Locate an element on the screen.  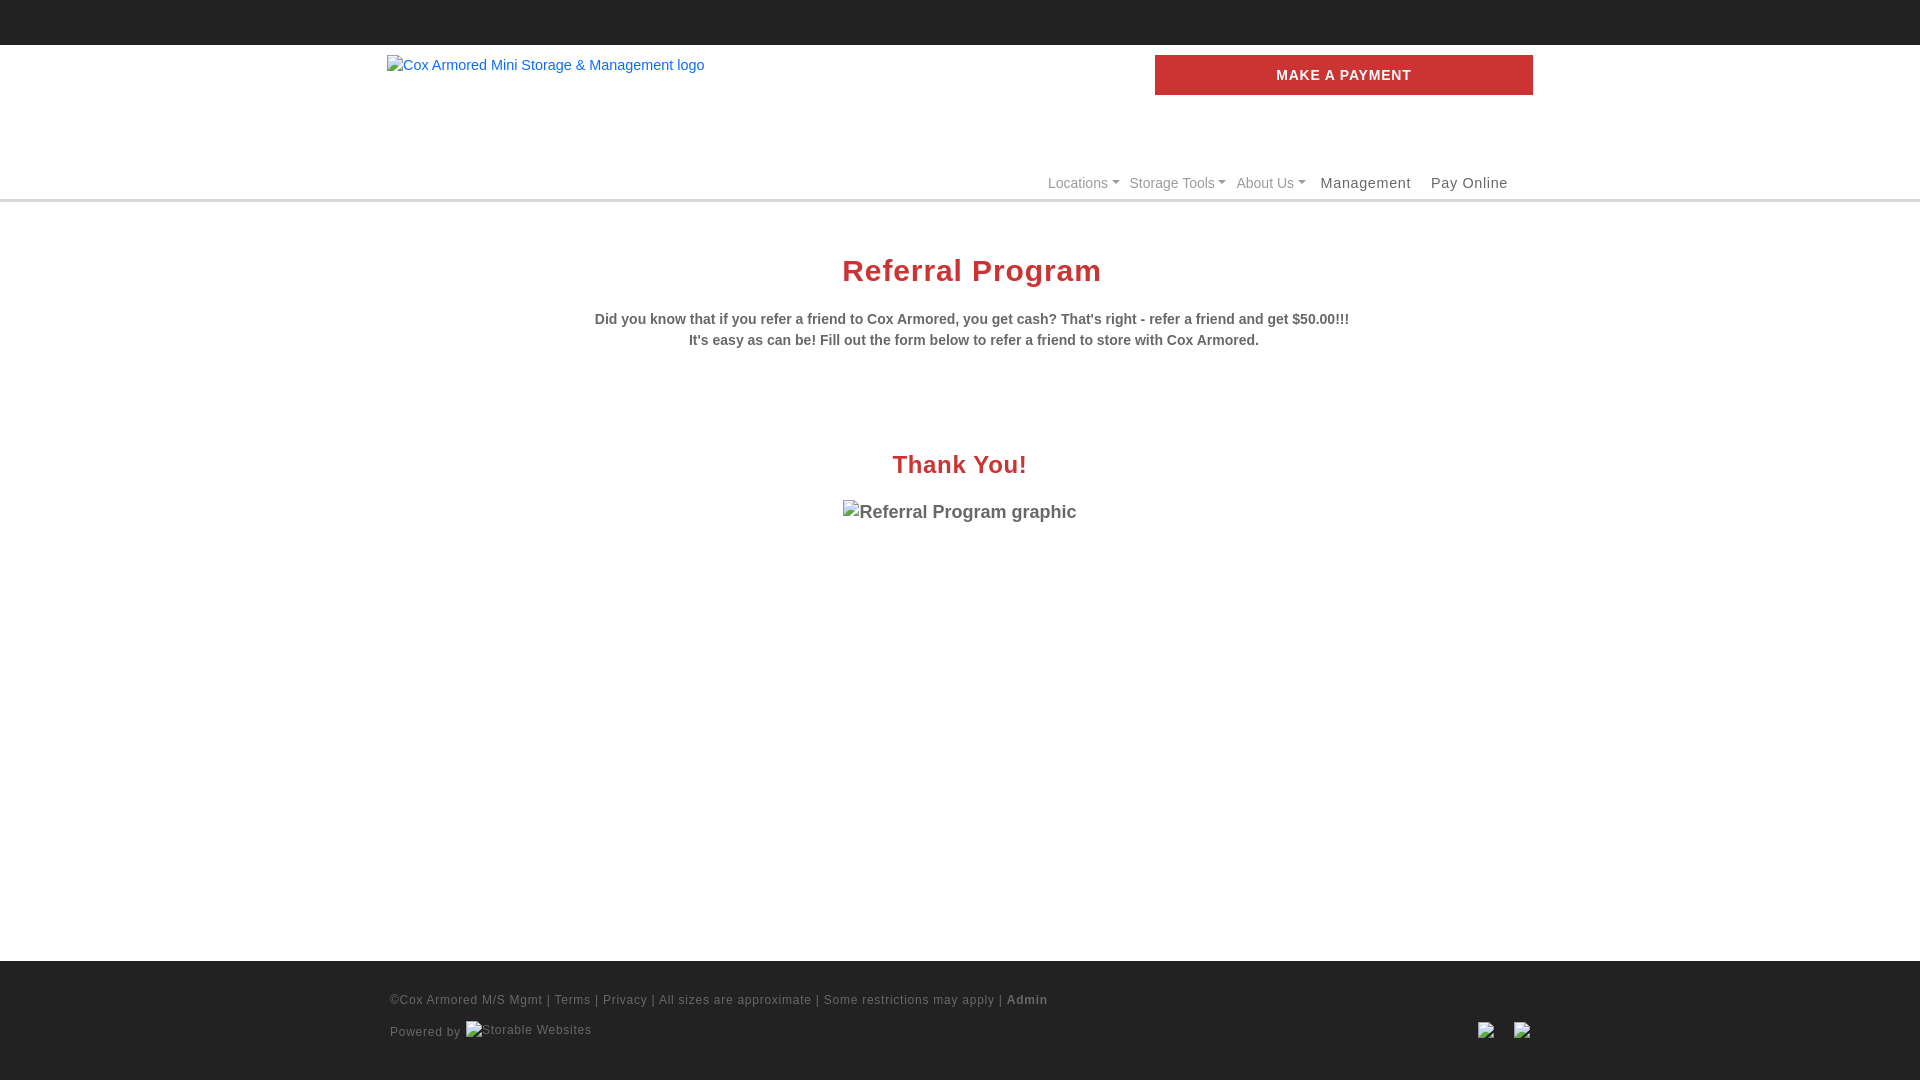
Pay Online is located at coordinates (1468, 182).